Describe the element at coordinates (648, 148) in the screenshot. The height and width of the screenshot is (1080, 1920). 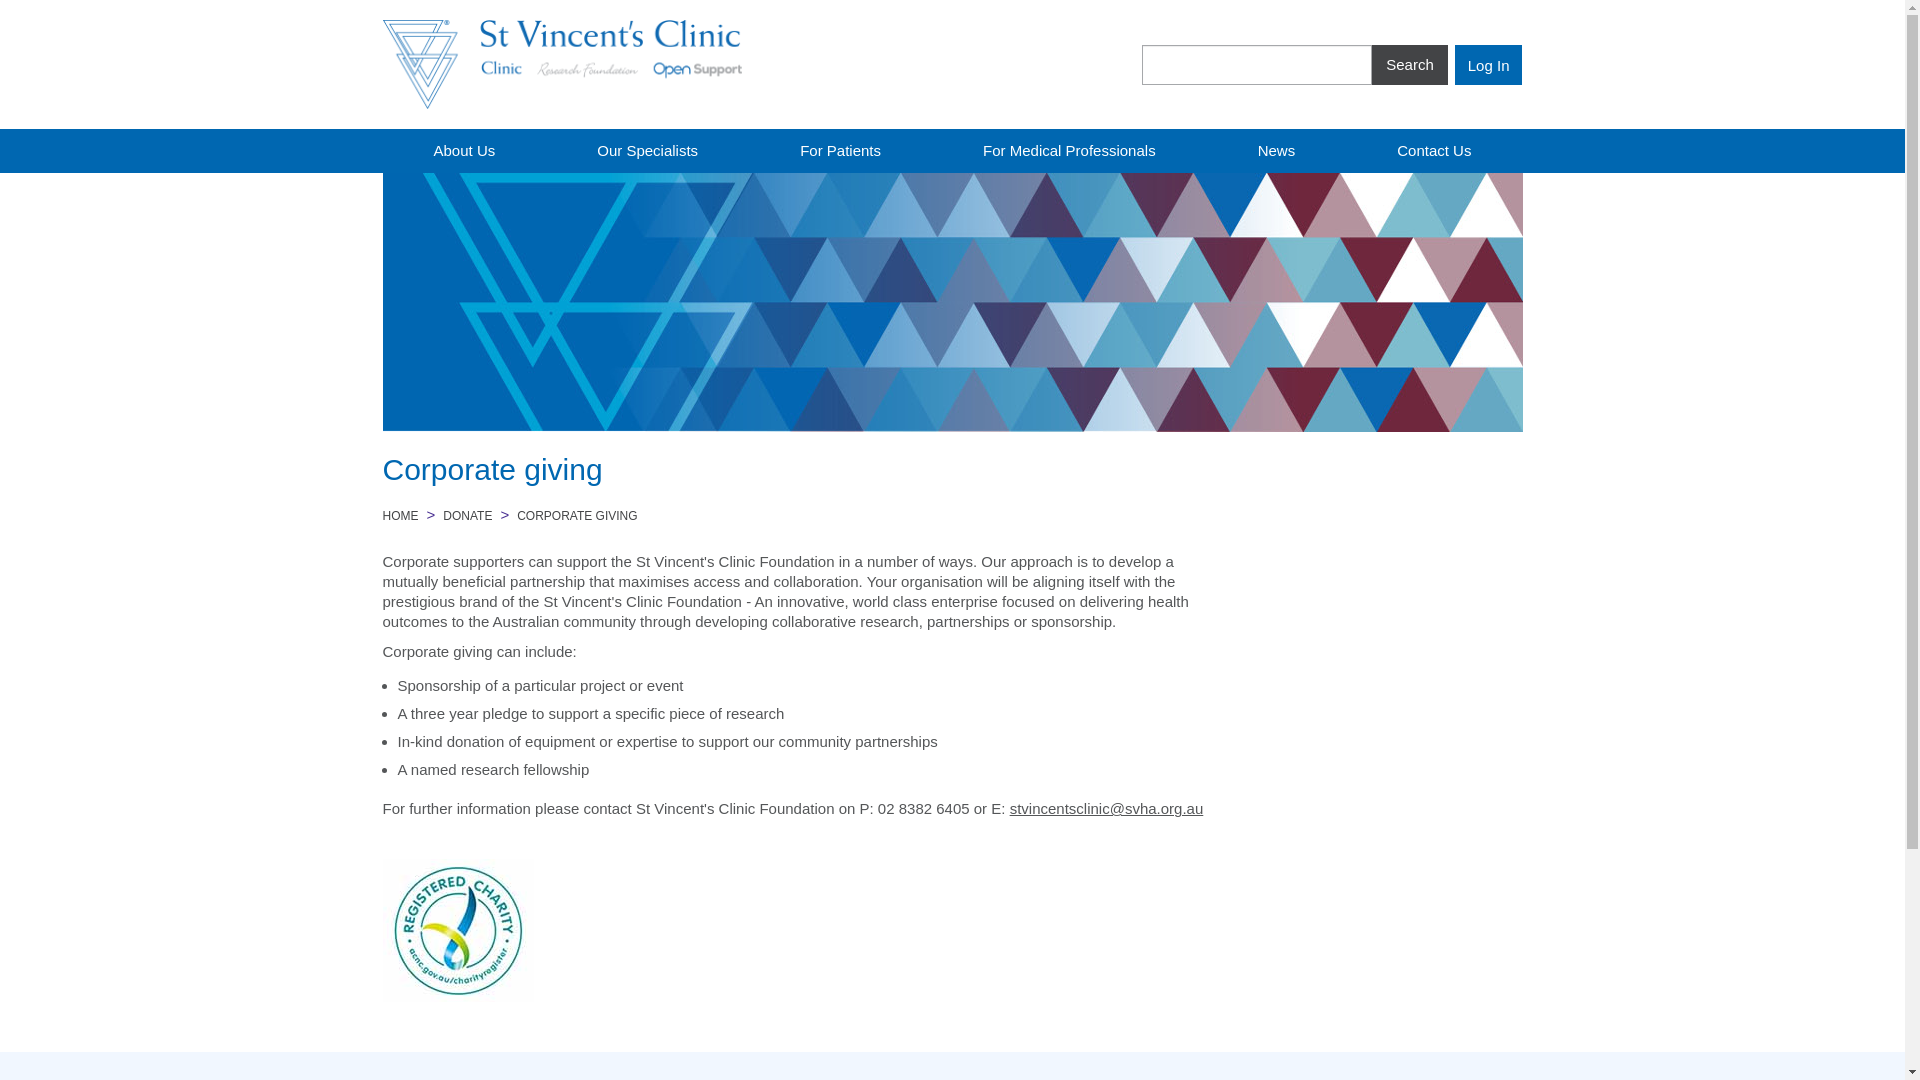
I see `Our Specialists` at that location.